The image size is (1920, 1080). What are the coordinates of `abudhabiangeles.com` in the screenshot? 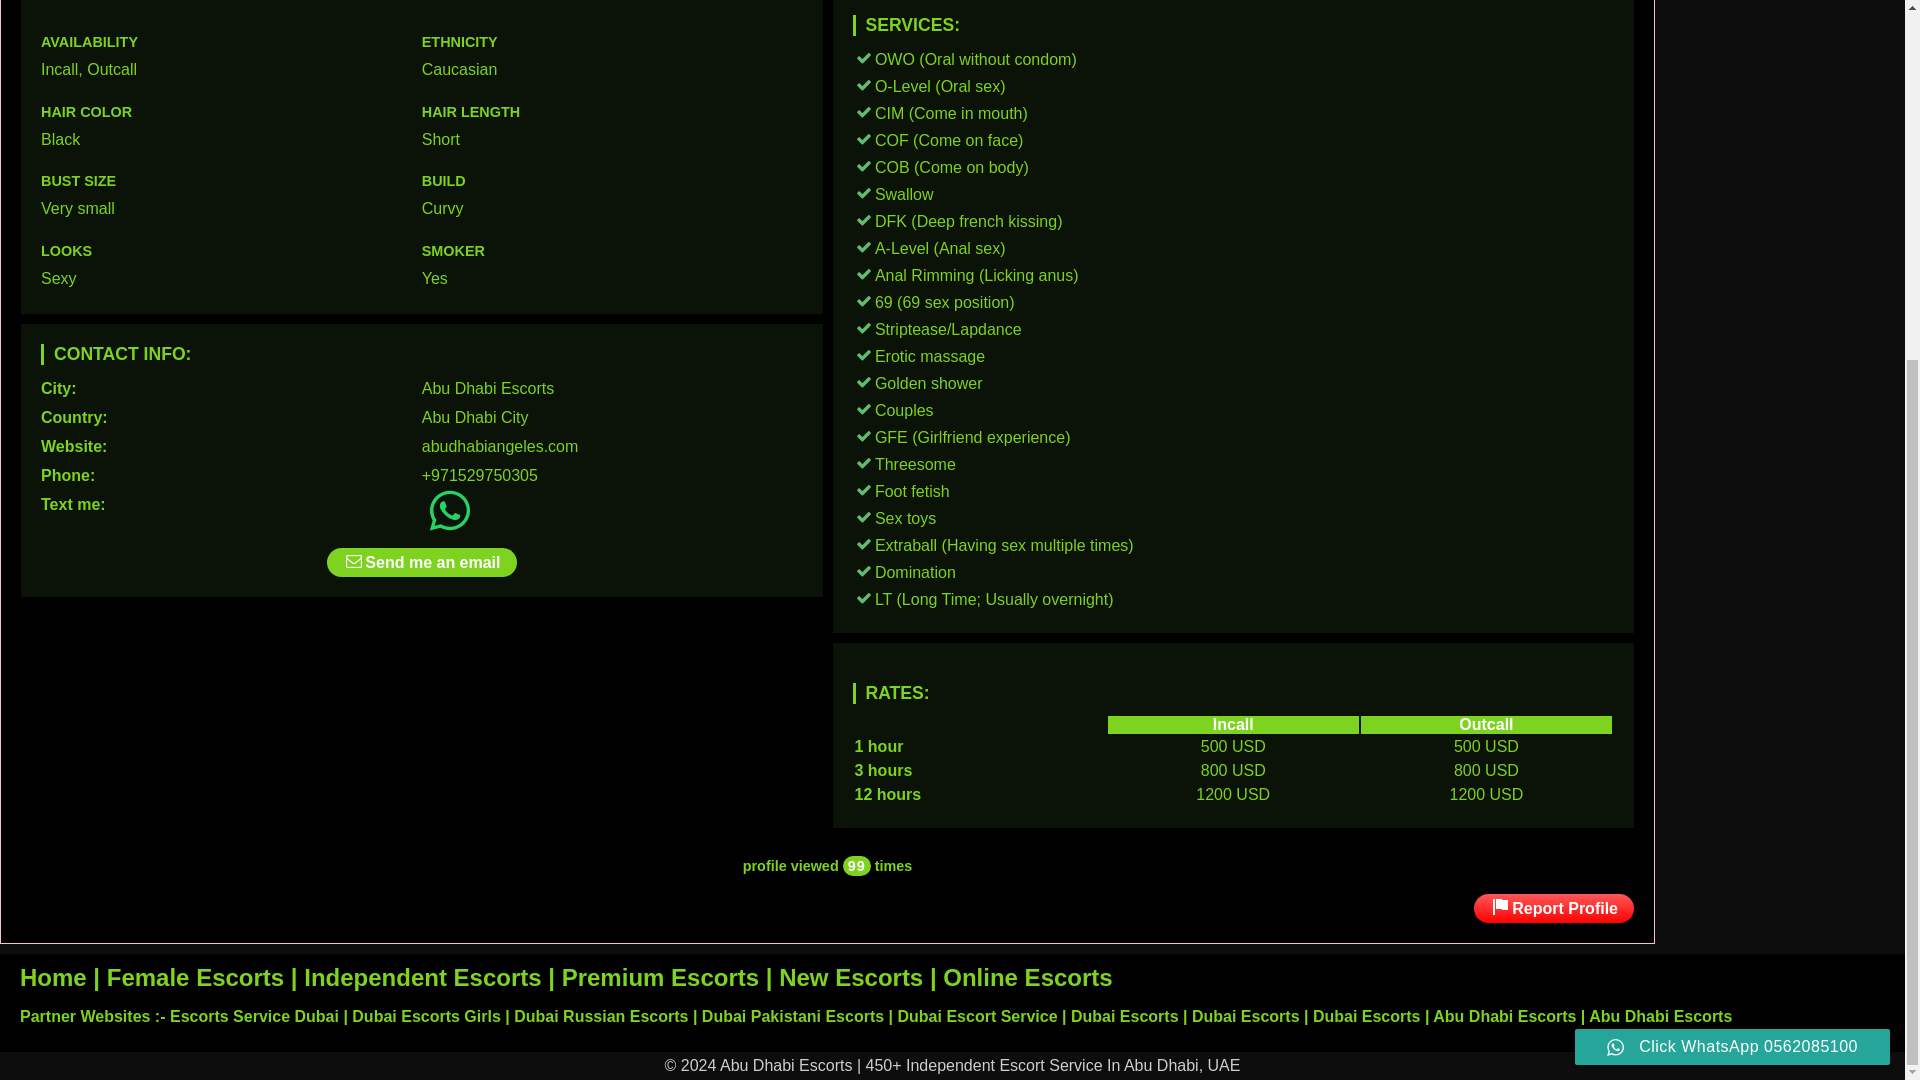 It's located at (500, 446).